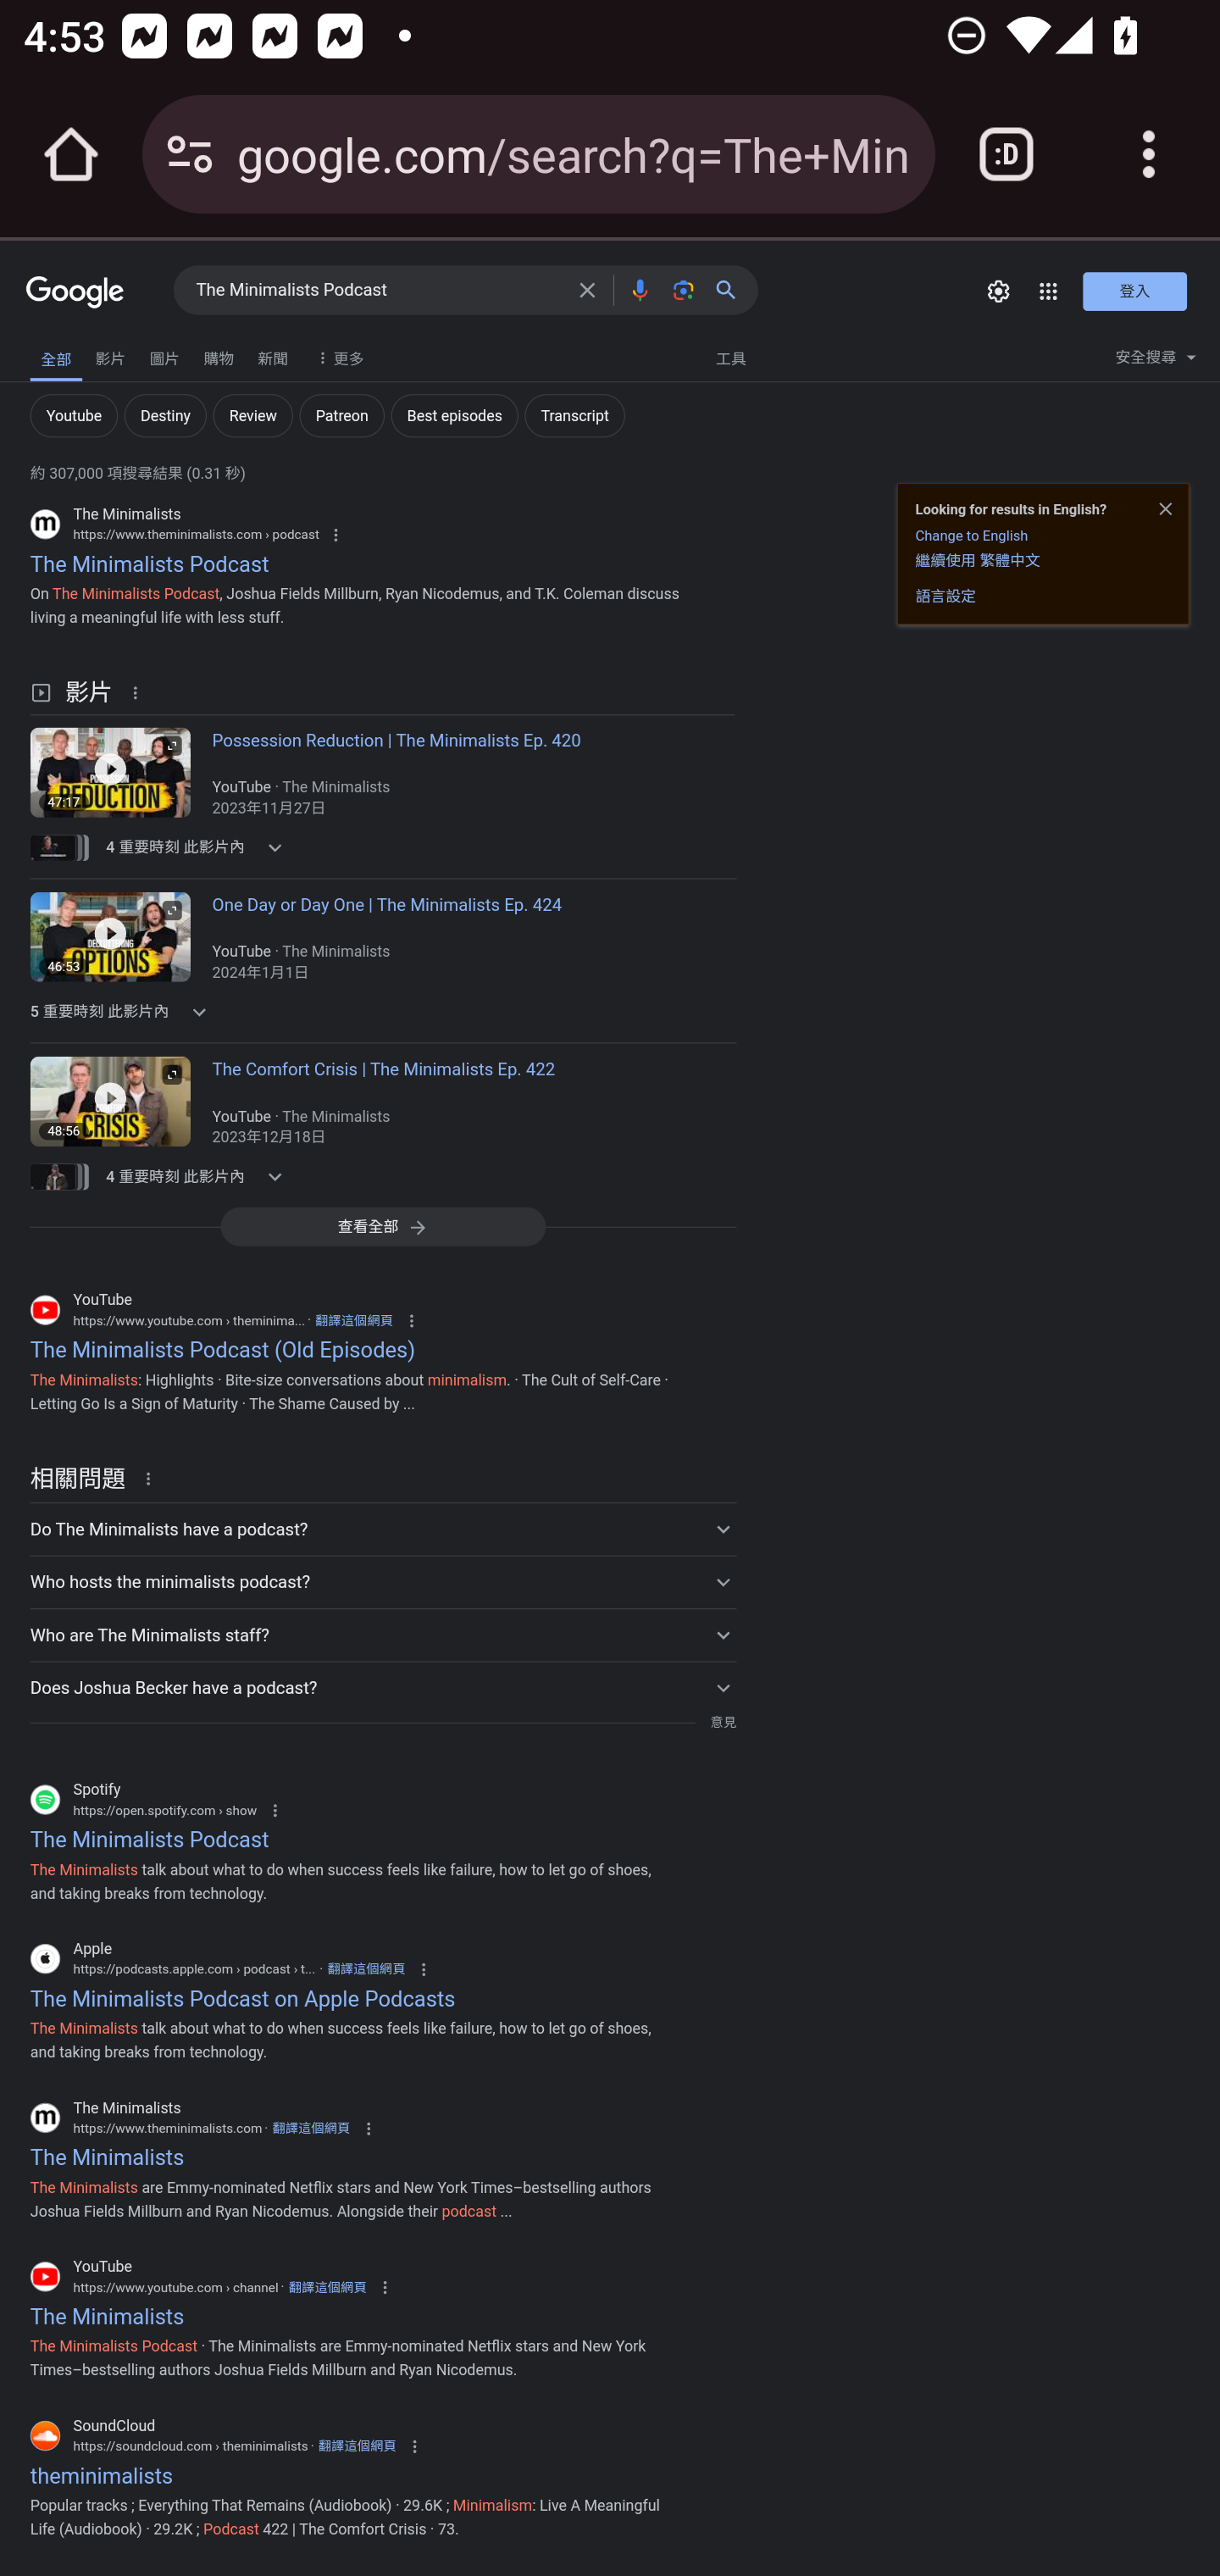  Describe the element at coordinates (327, 2287) in the screenshot. I see `翻譯這個網頁` at that location.